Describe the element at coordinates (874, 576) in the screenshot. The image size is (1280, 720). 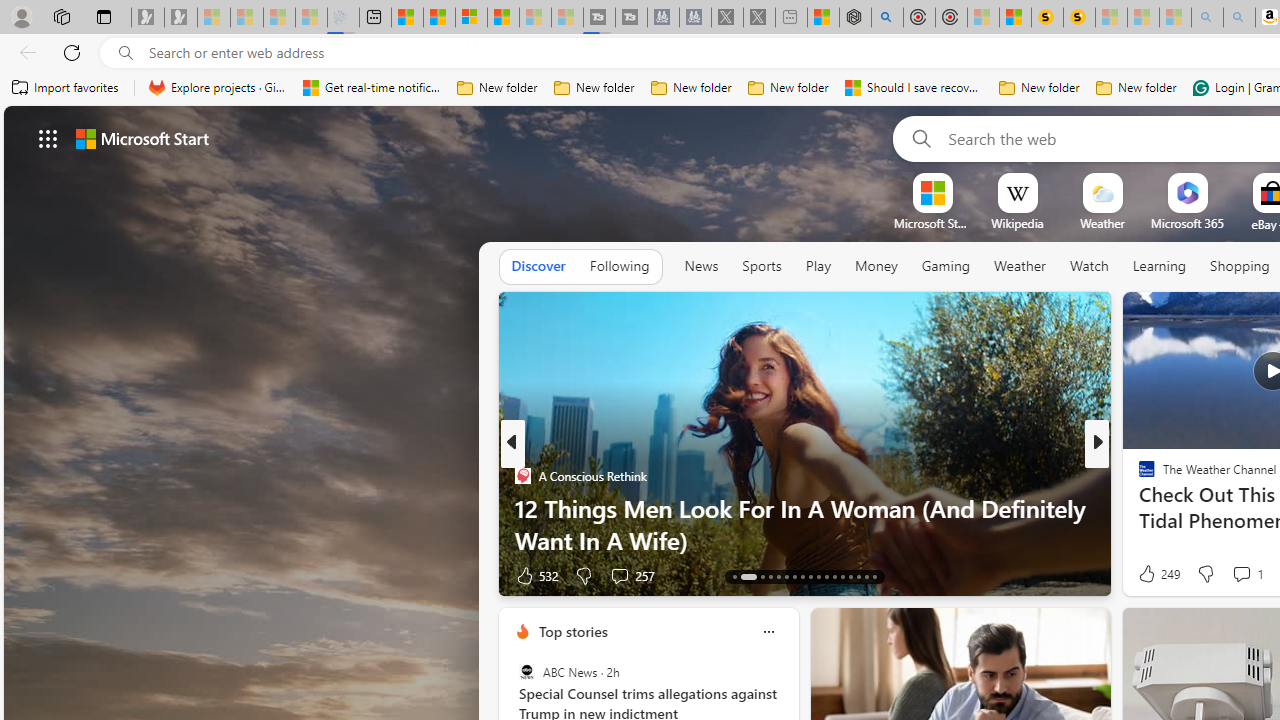
I see `AutomationID: tab-29` at that location.